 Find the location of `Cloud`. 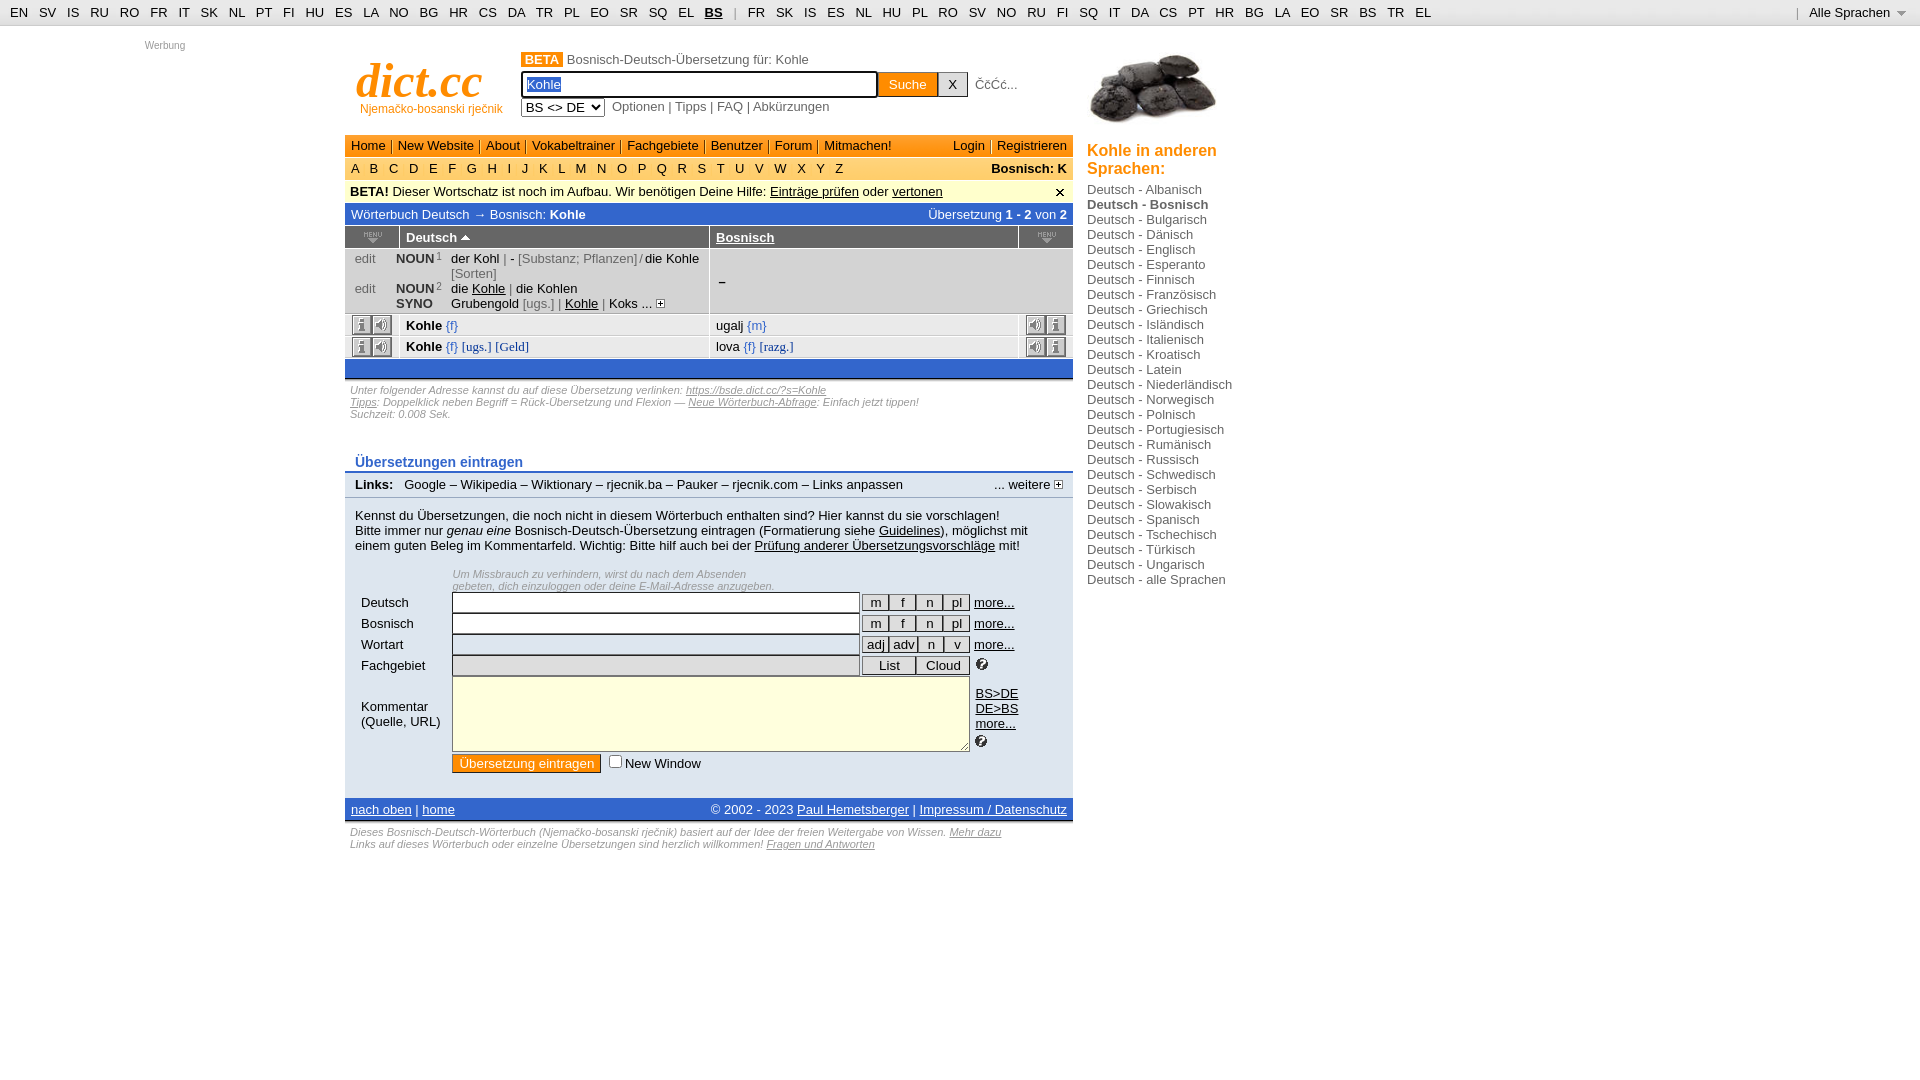

Cloud is located at coordinates (943, 666).